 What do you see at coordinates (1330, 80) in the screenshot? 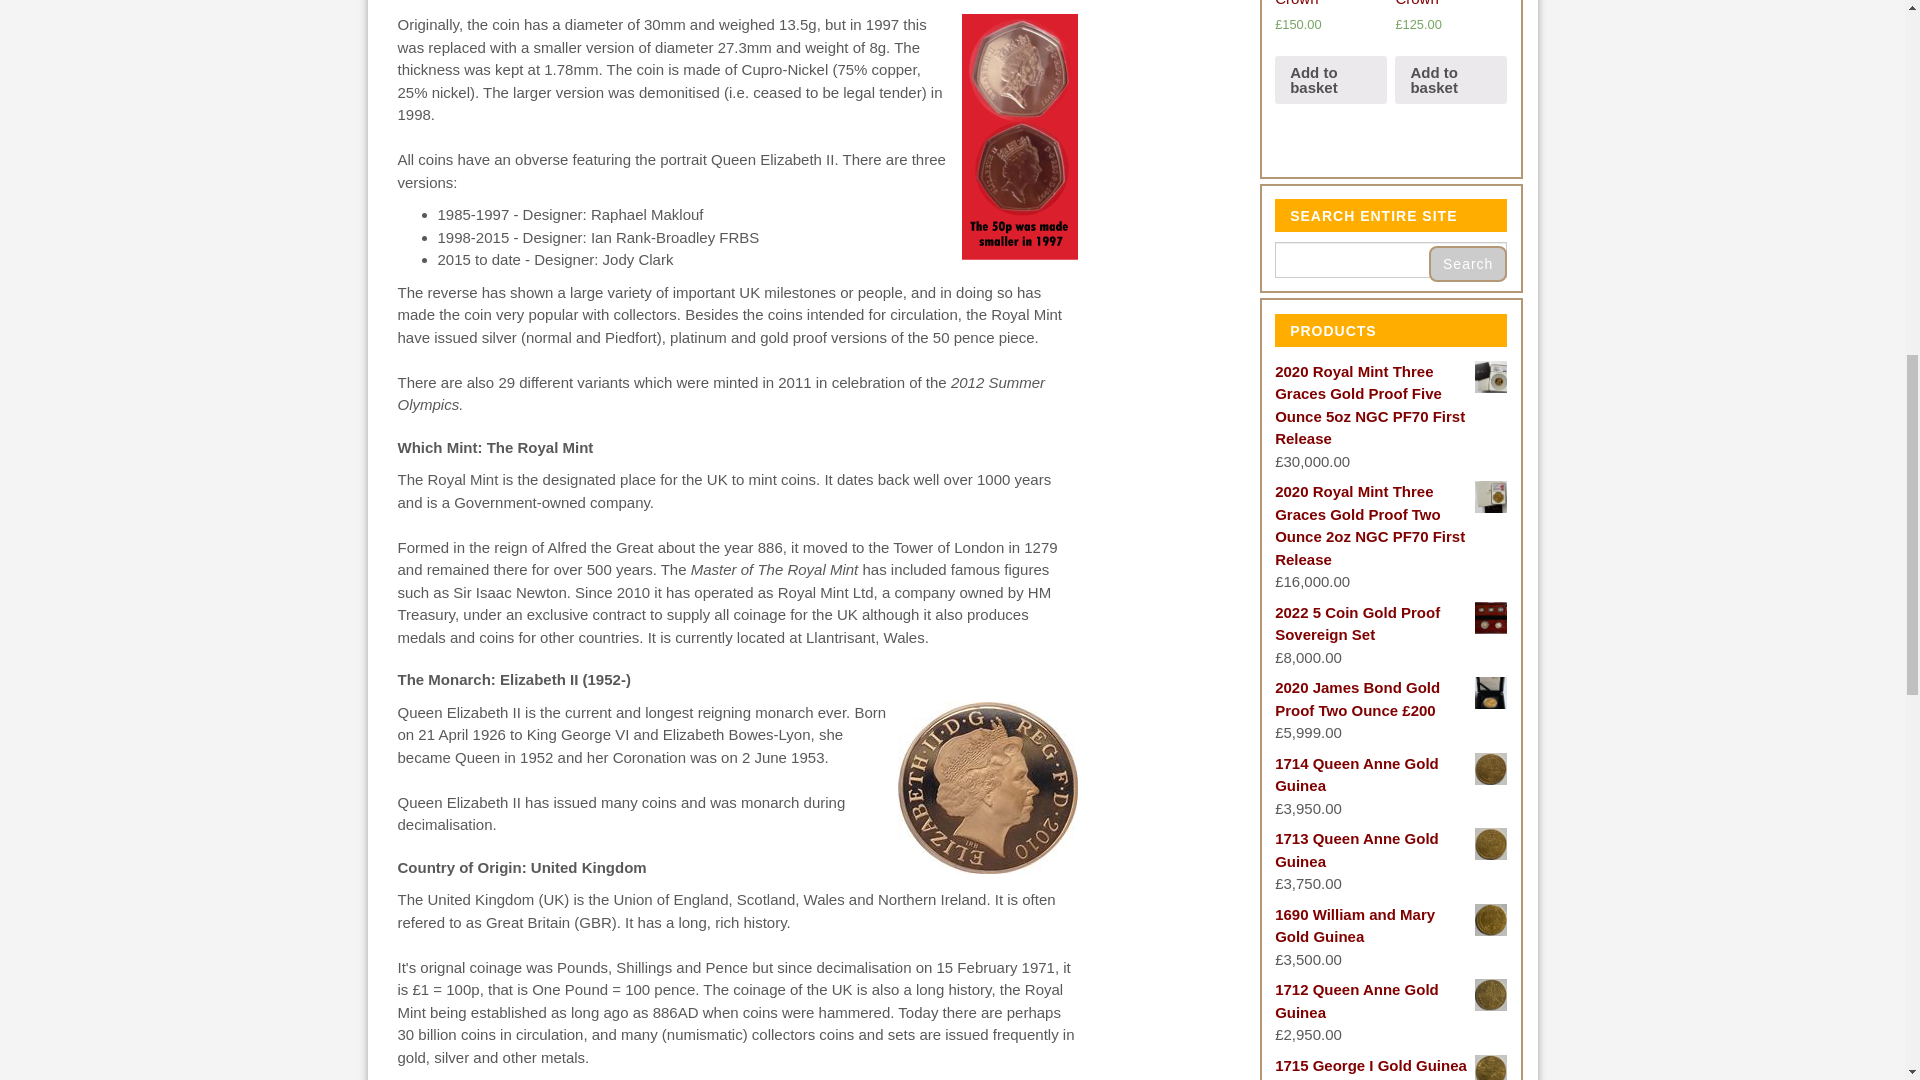
I see `Add to basket` at bounding box center [1330, 80].